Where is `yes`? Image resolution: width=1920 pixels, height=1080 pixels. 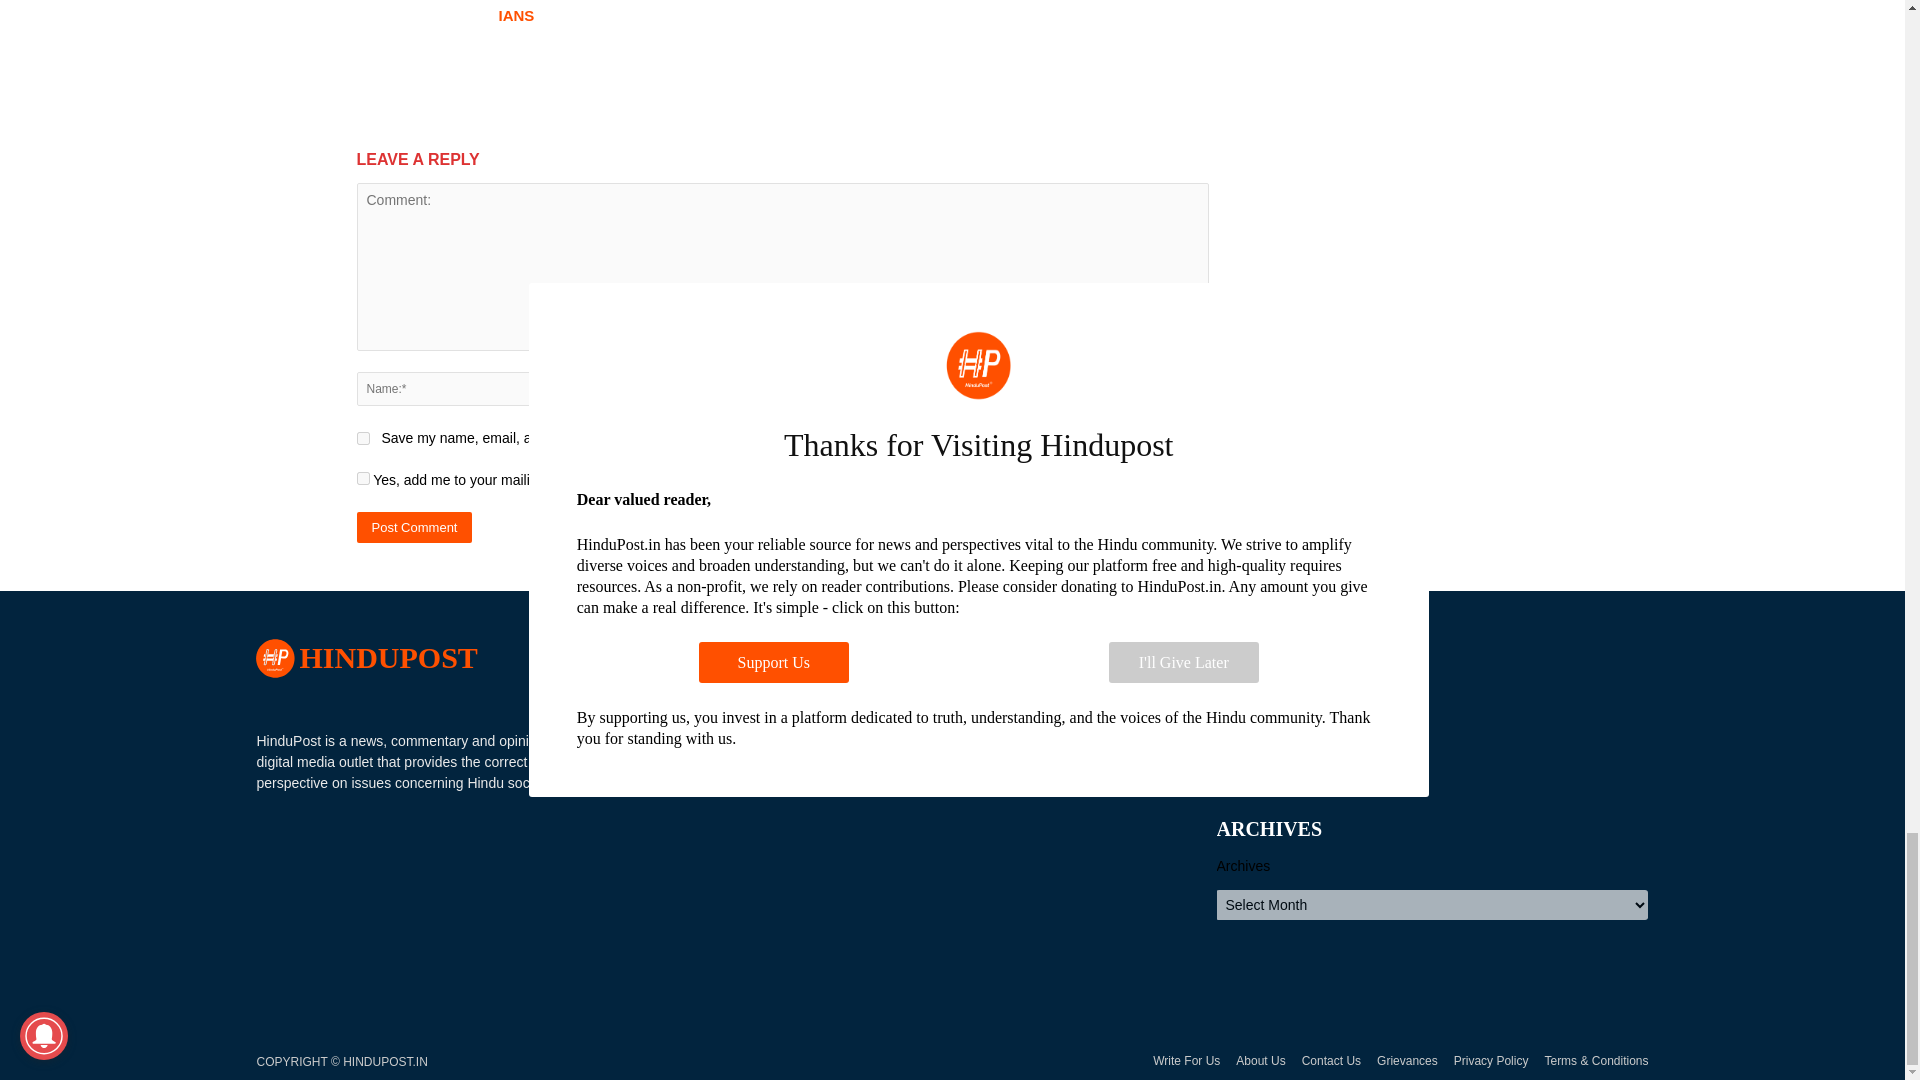
yes is located at coordinates (362, 438).